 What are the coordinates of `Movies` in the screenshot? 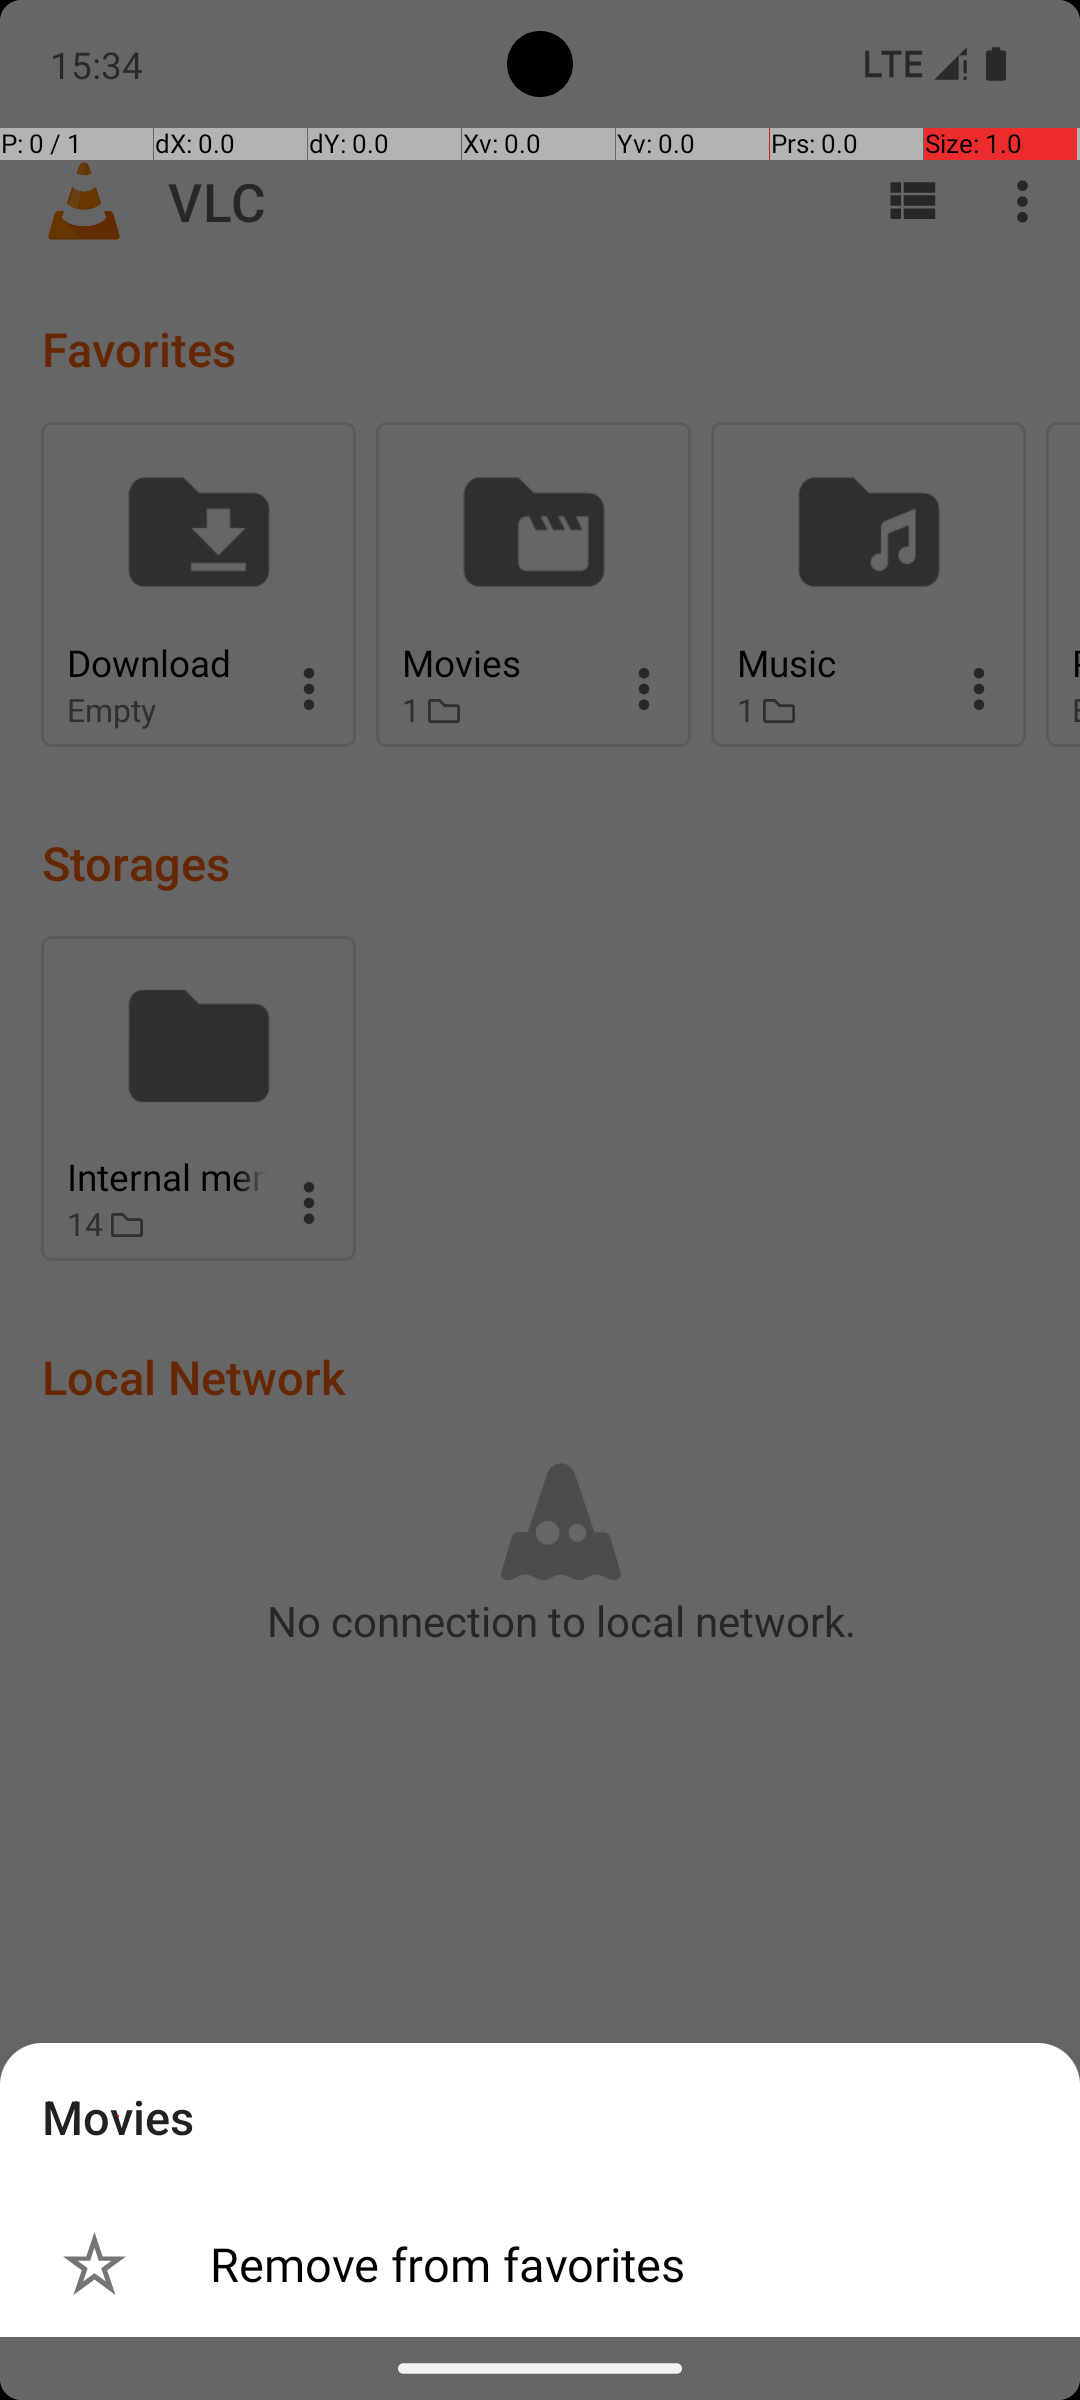 It's located at (118, 2116).